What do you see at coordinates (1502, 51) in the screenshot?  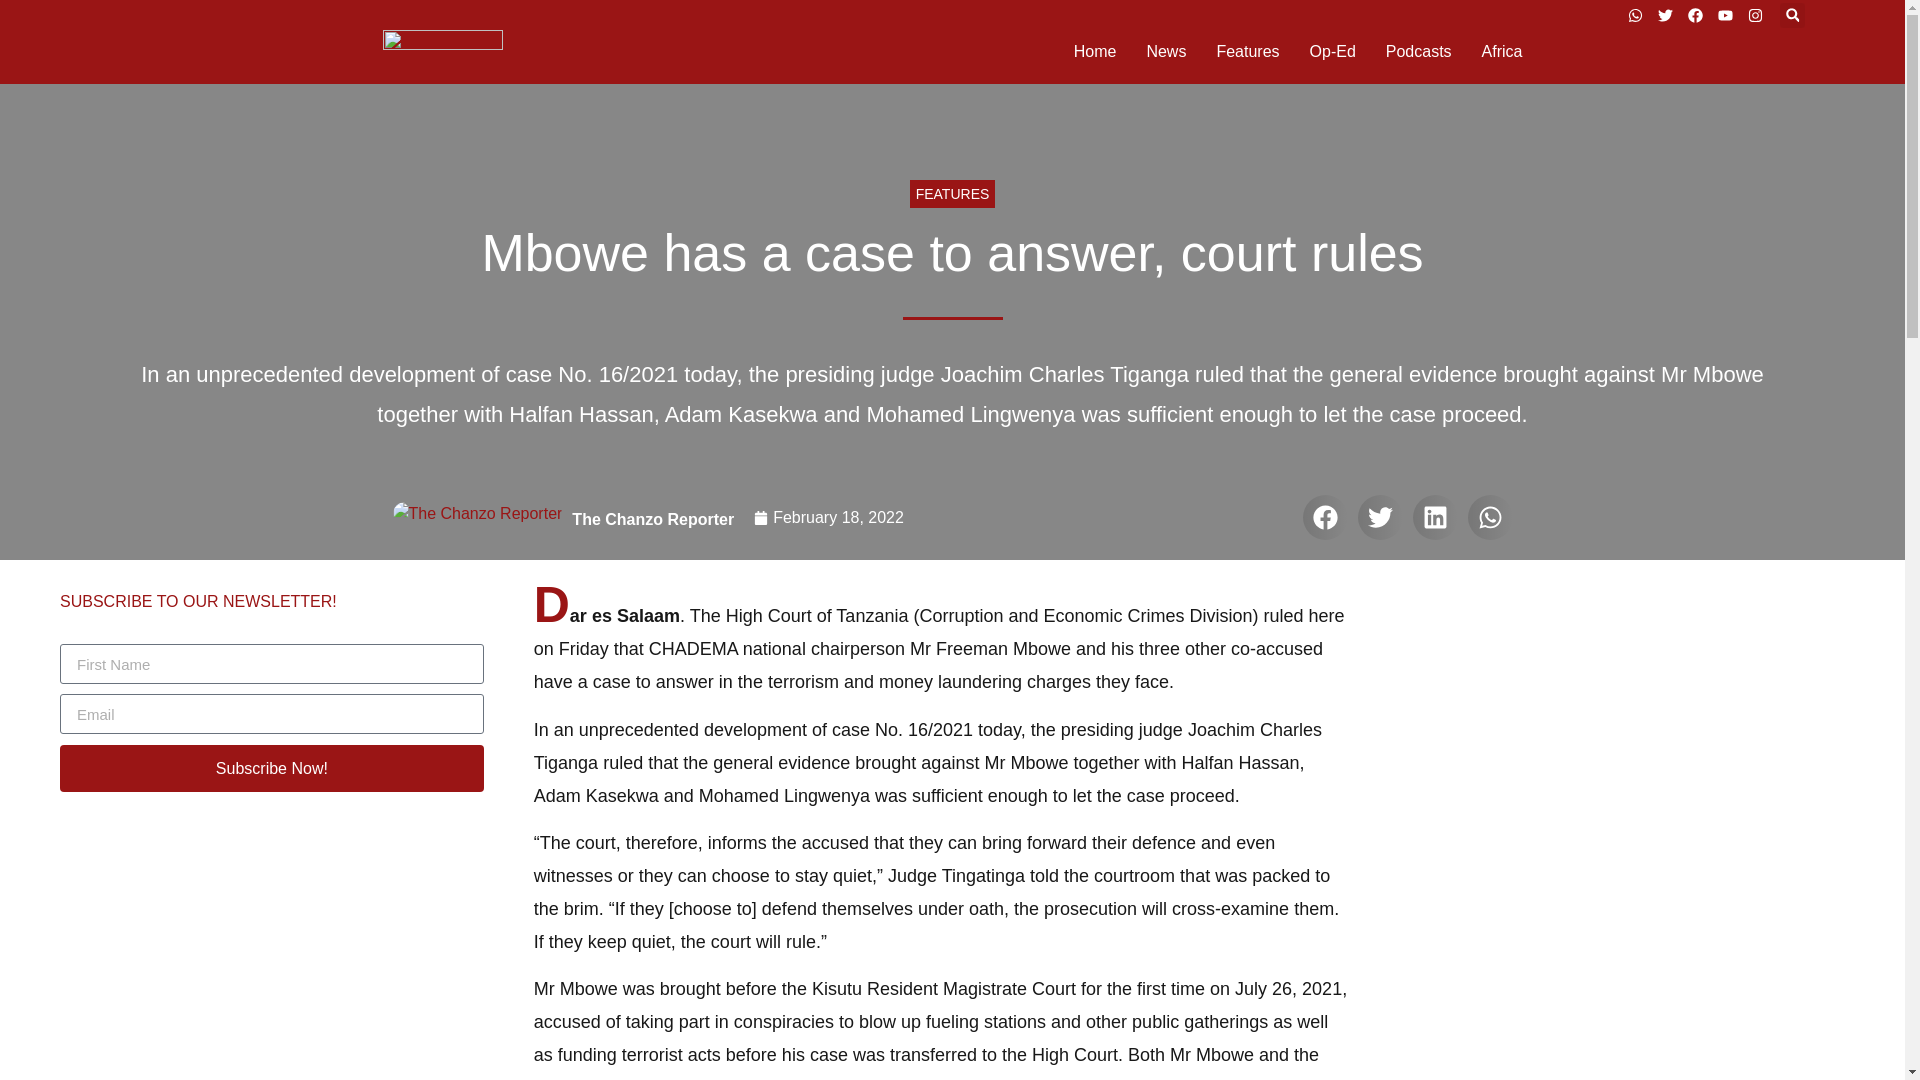 I see `Africa` at bounding box center [1502, 51].